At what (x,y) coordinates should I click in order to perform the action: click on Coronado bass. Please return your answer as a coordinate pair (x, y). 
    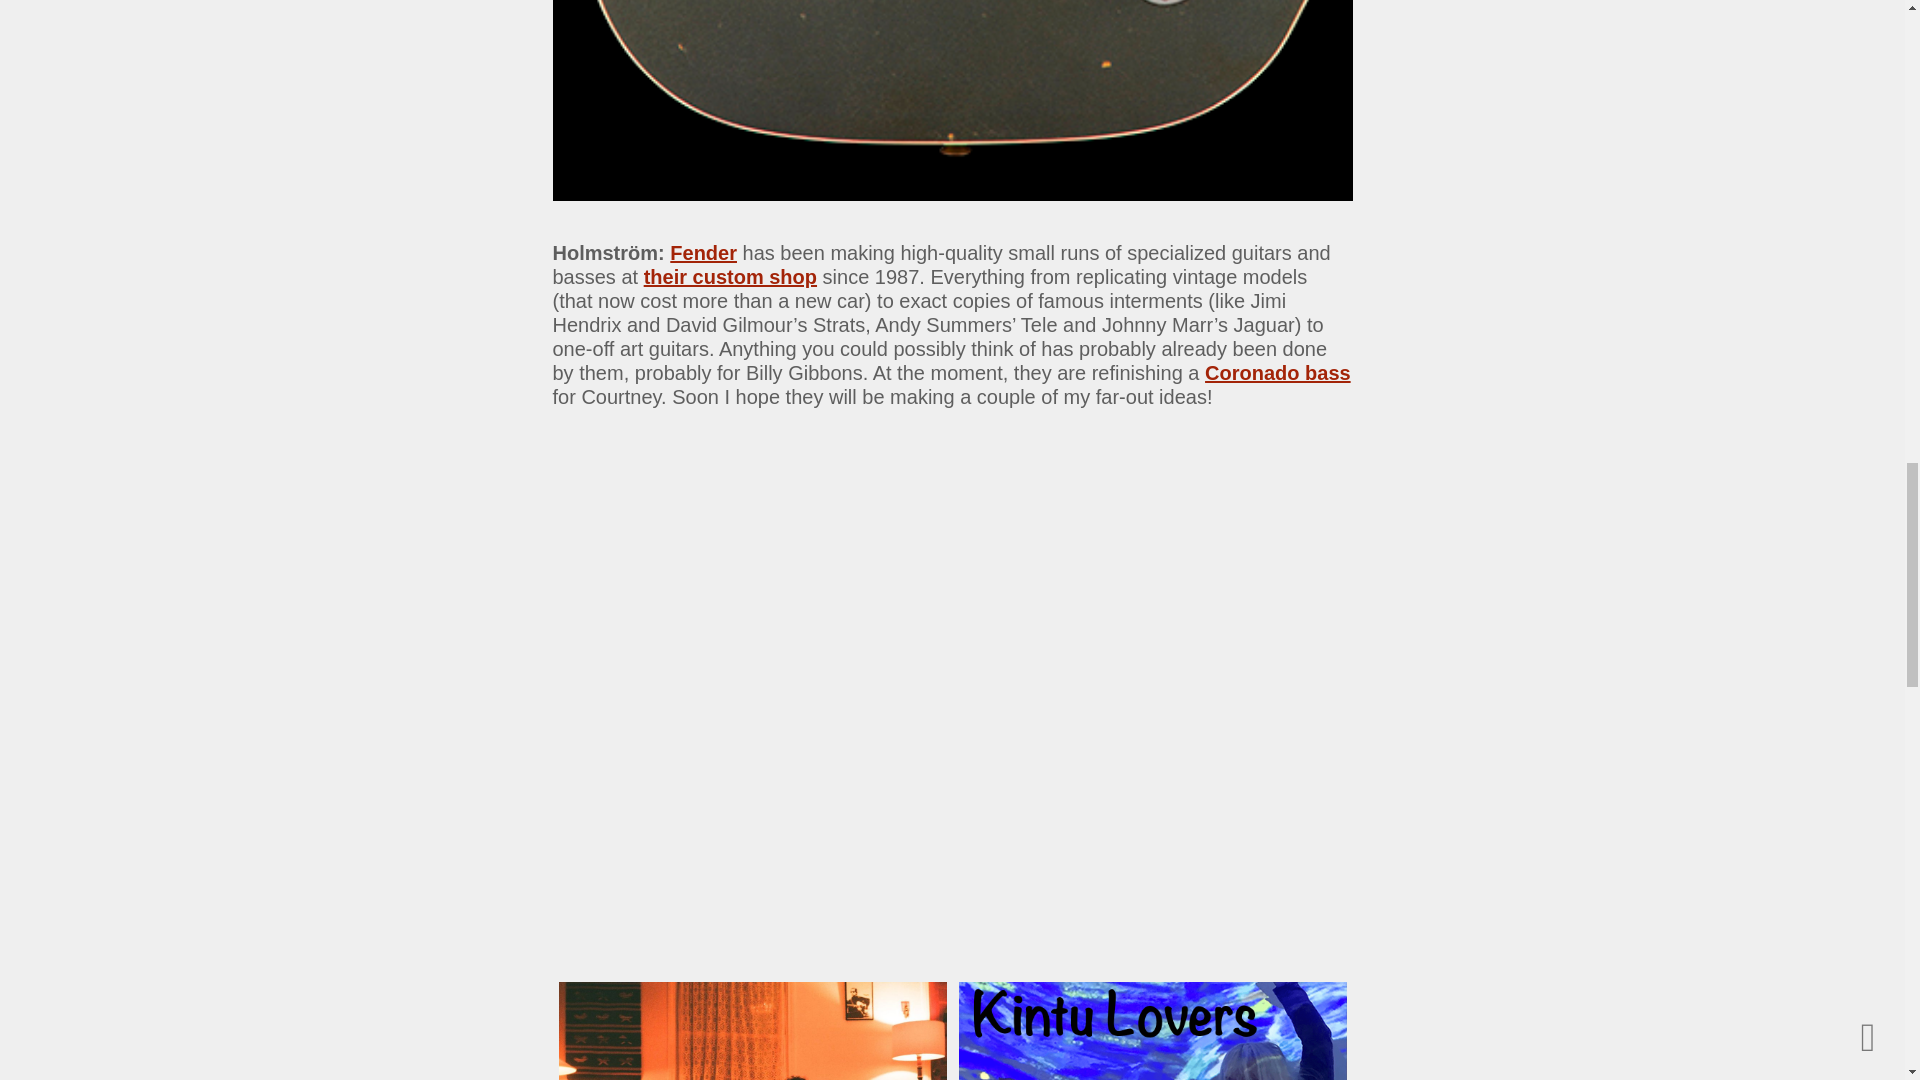
    Looking at the image, I should click on (1278, 372).